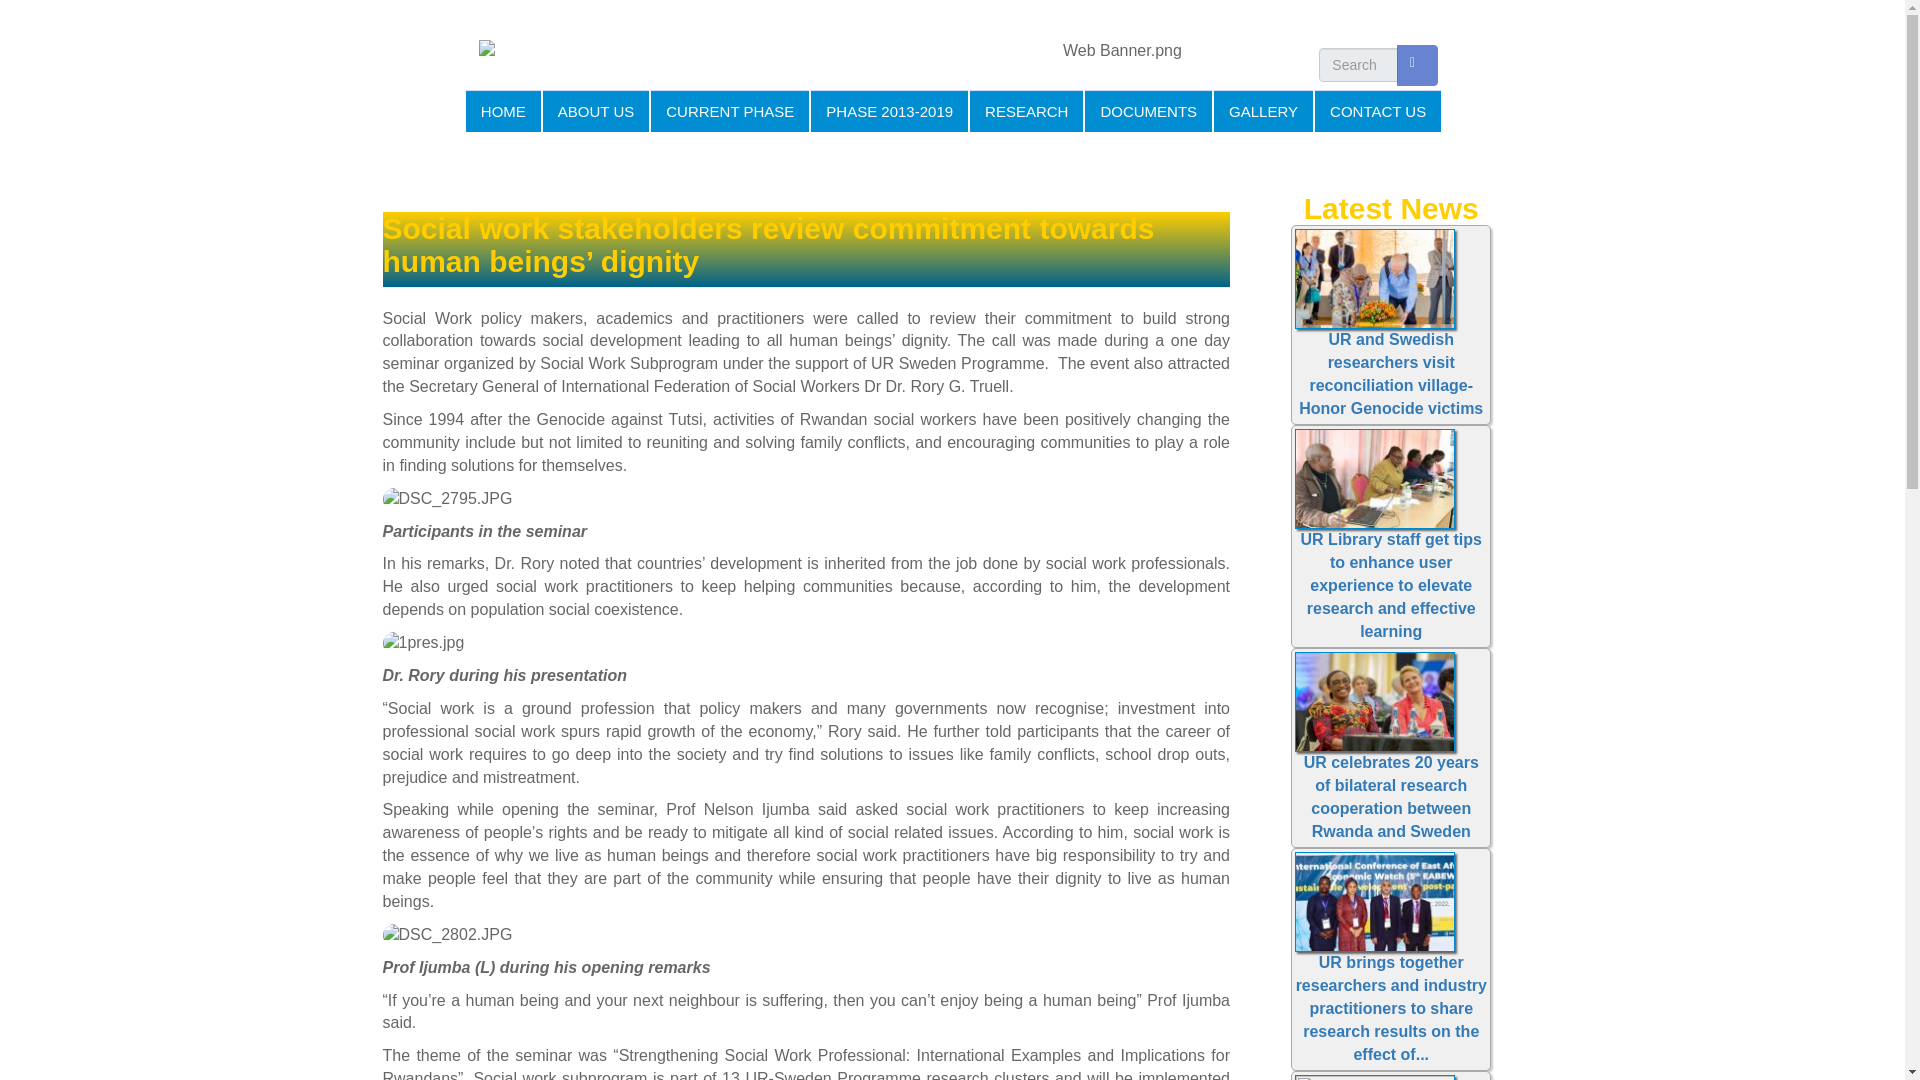  I want to click on Search, so click(1332, 93).